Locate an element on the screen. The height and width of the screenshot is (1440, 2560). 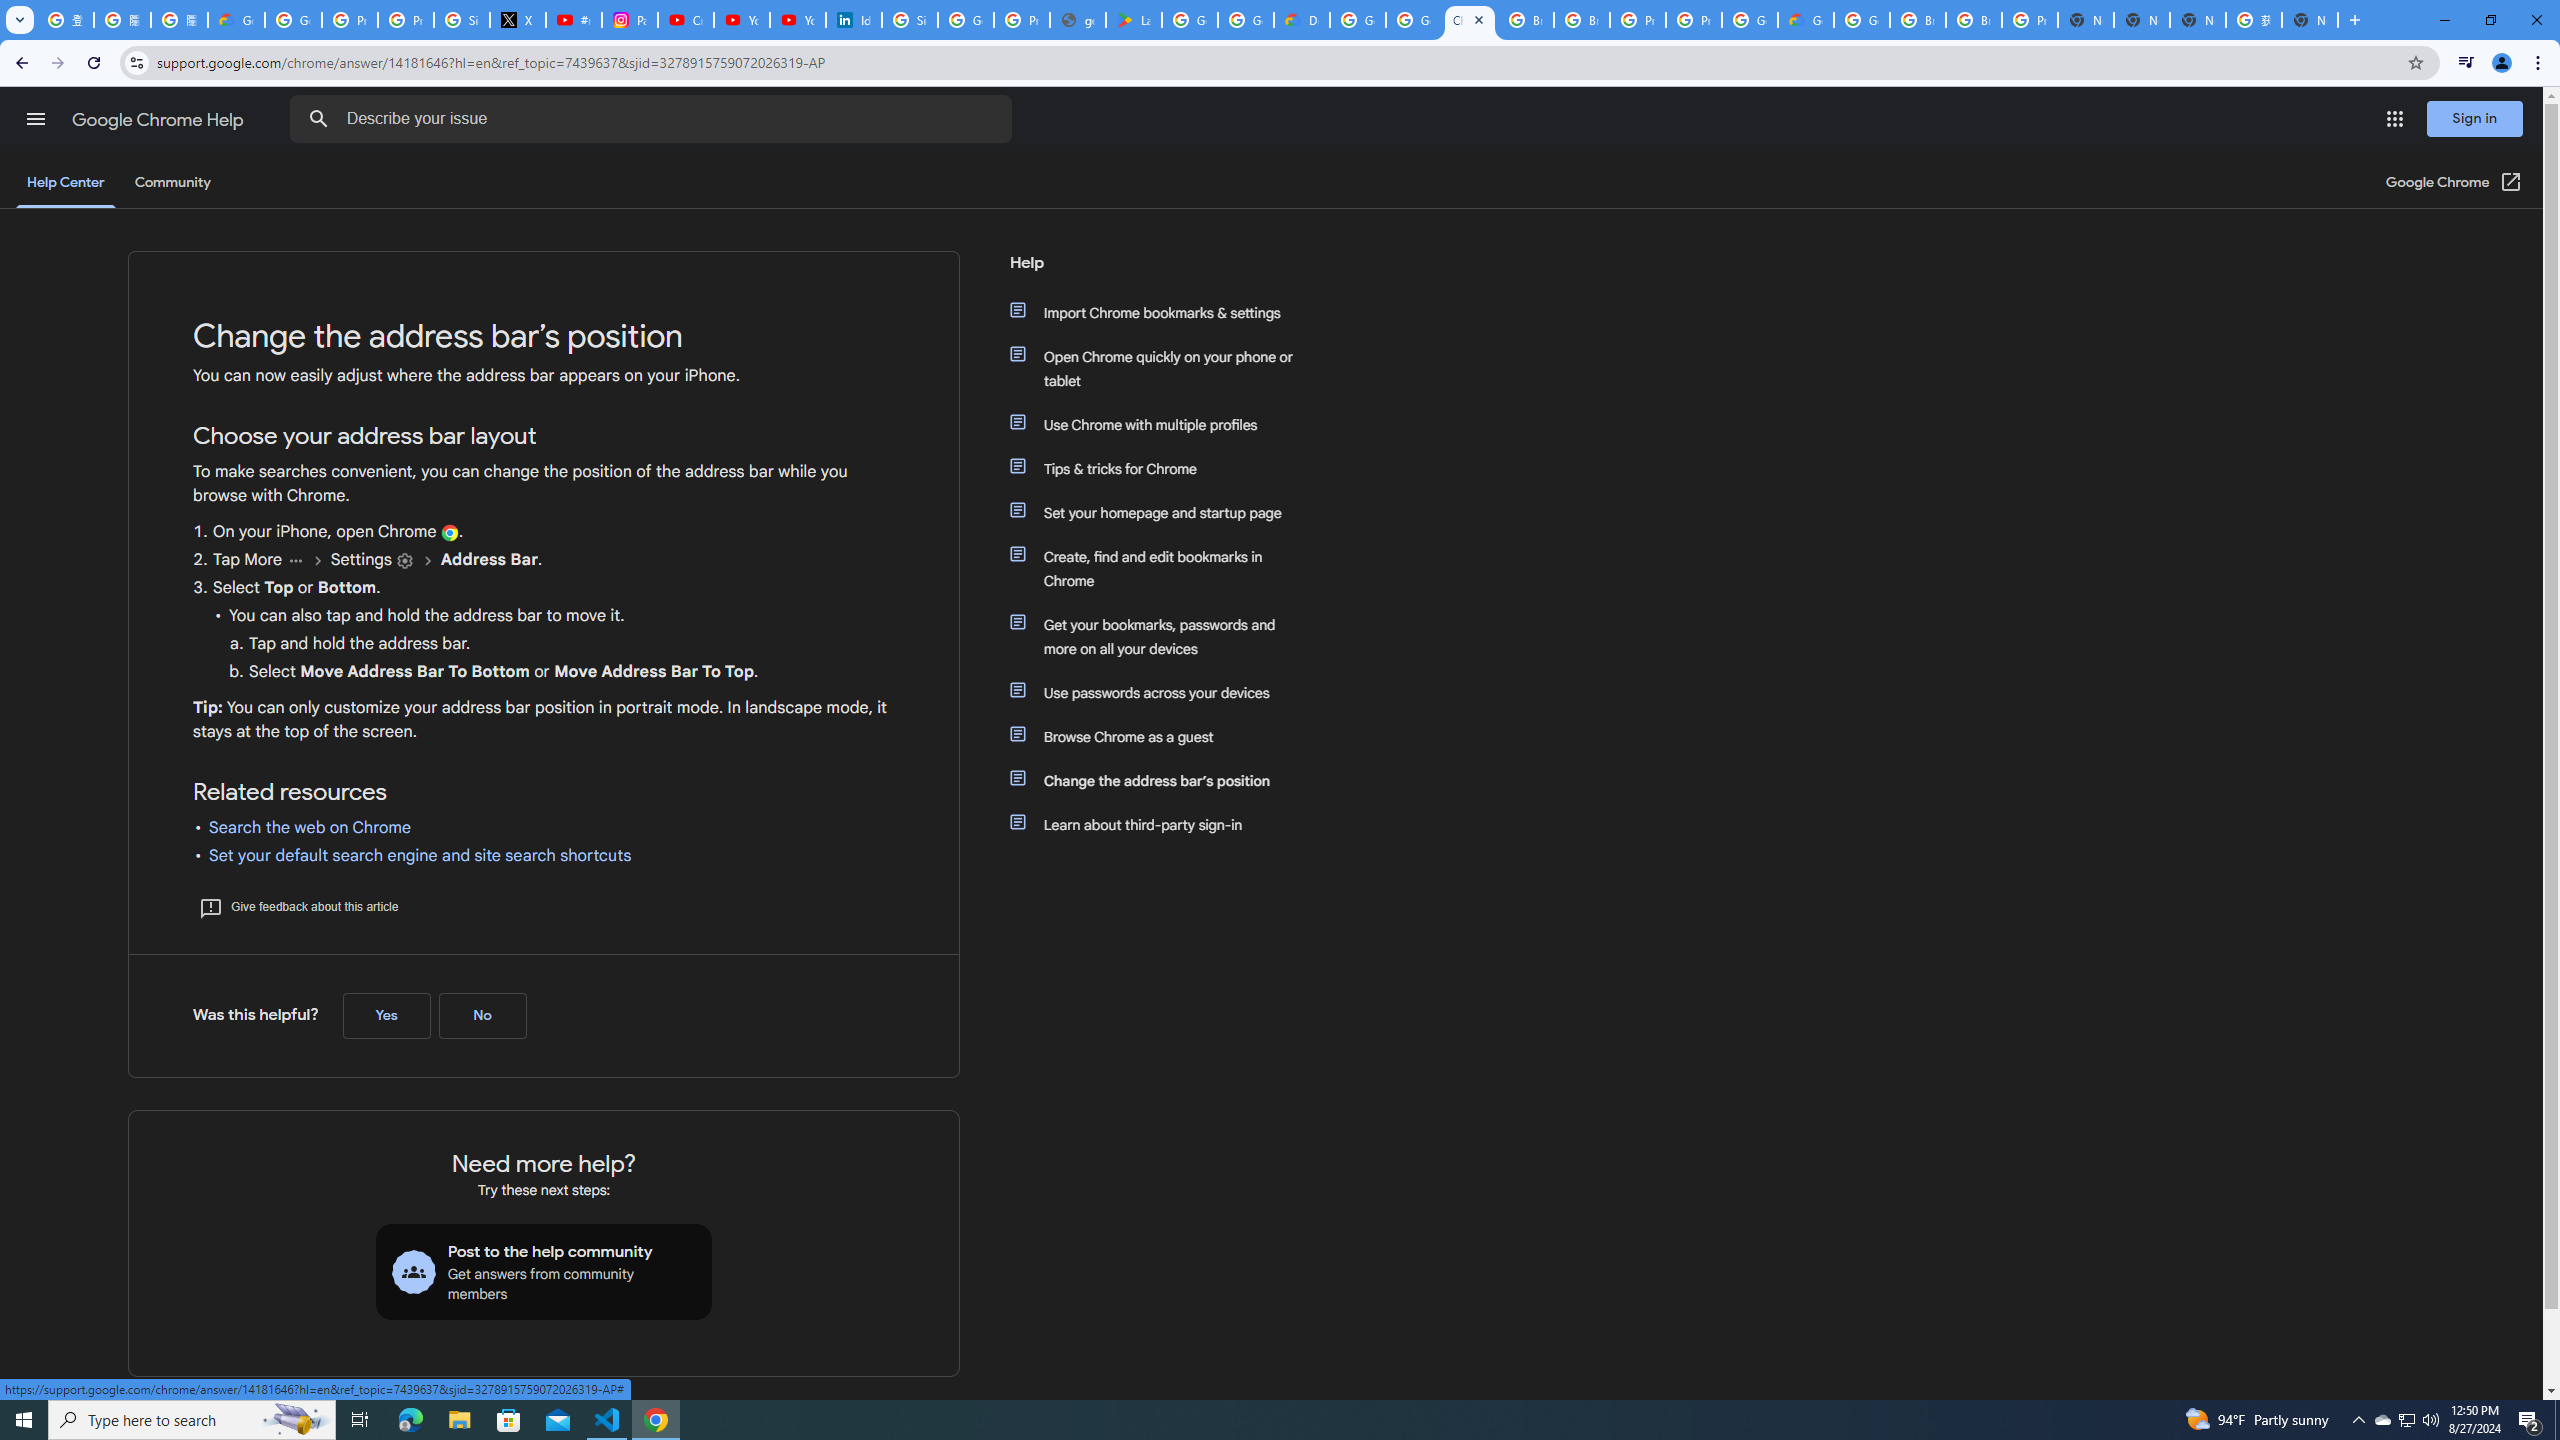
No (Was this helpful?) is located at coordinates (482, 1016).